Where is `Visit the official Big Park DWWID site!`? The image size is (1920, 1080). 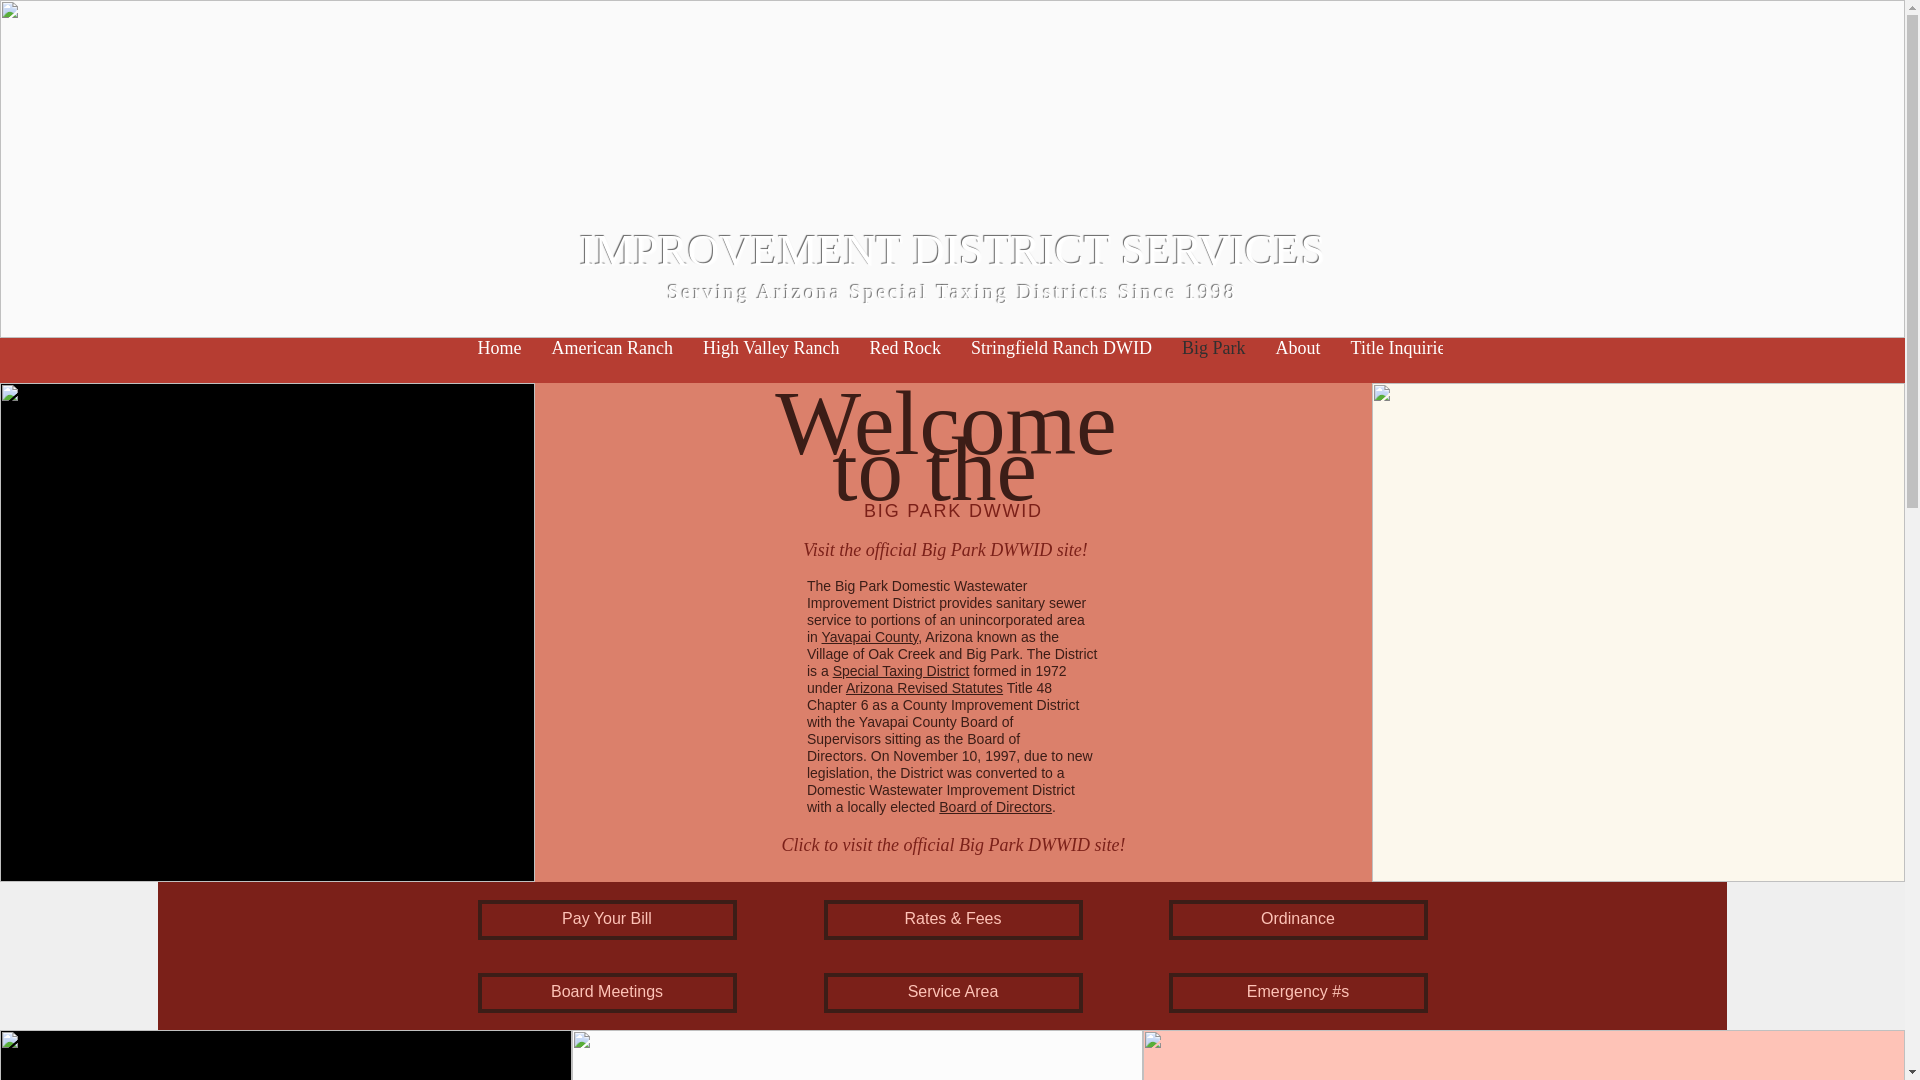
Visit the official Big Park DWWID site! is located at coordinates (945, 550).